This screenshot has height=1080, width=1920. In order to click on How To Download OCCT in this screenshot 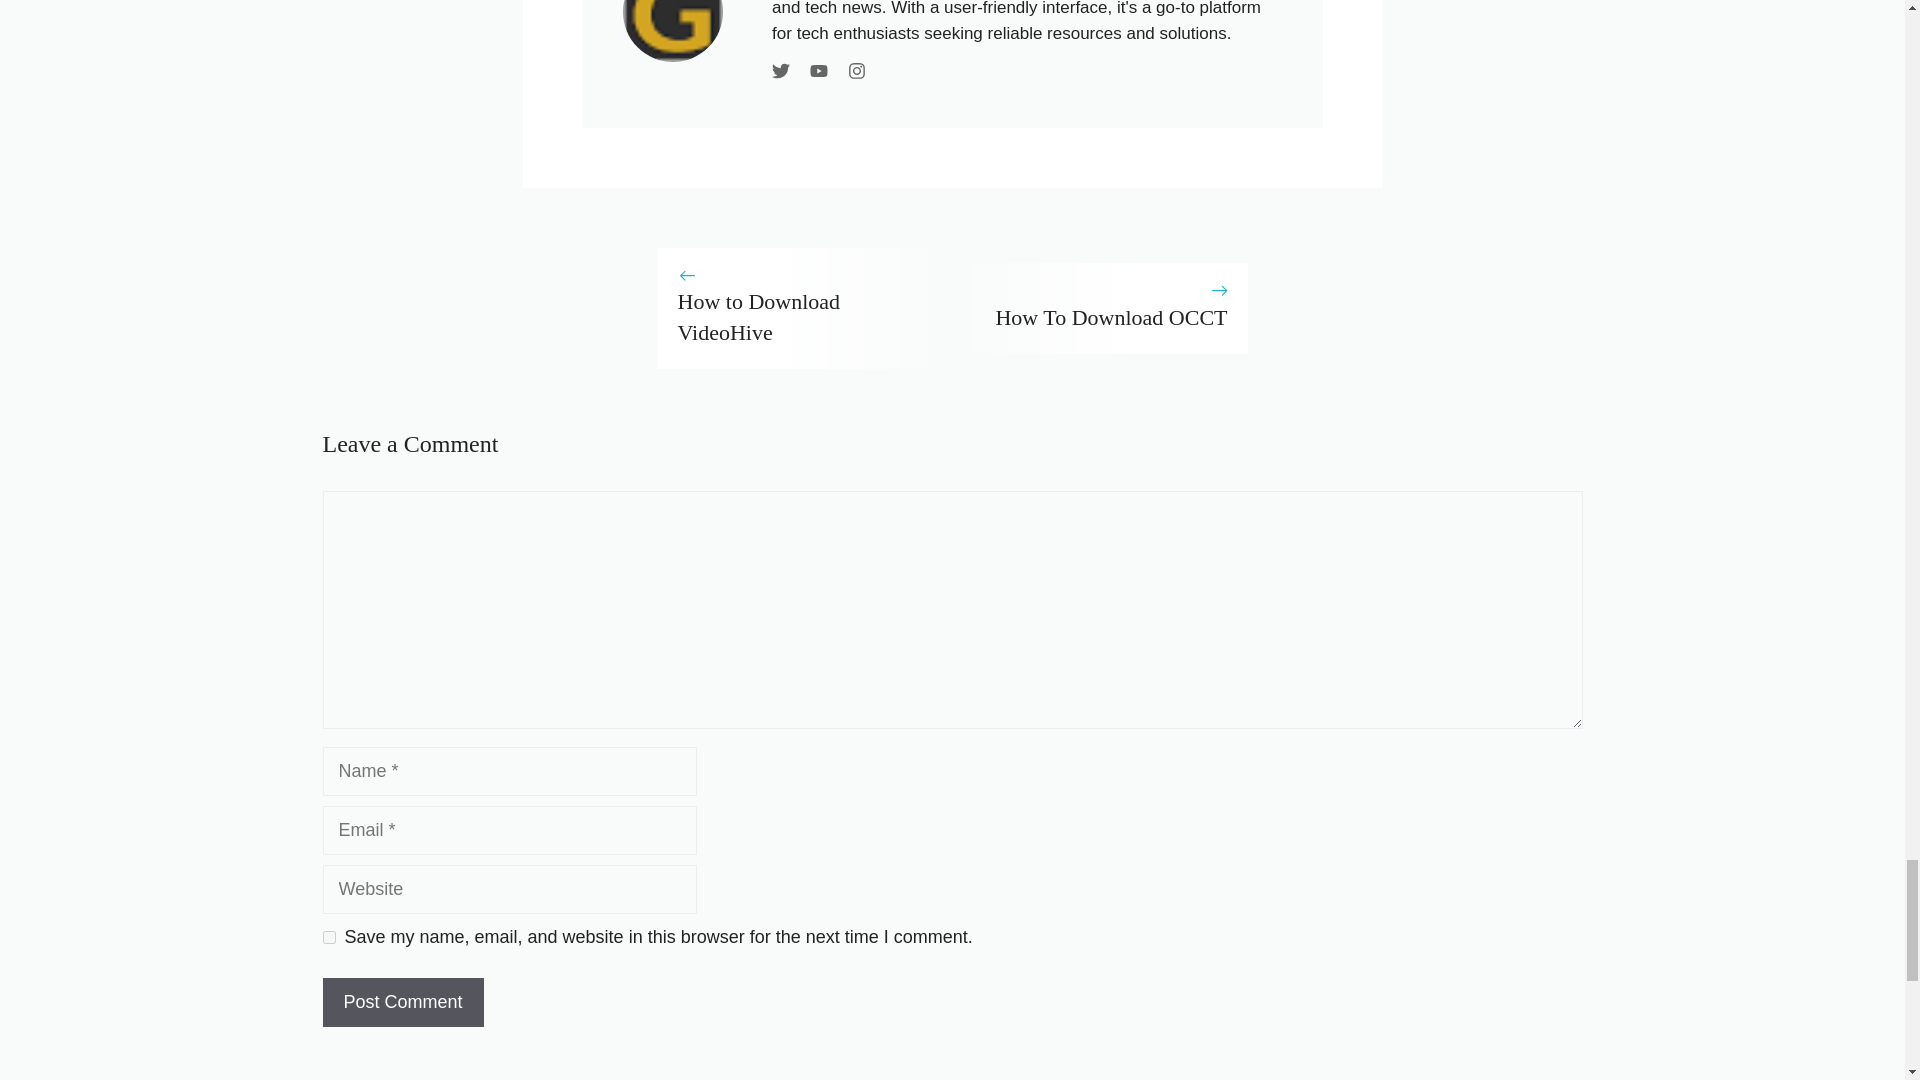, I will do `click(1110, 317)`.